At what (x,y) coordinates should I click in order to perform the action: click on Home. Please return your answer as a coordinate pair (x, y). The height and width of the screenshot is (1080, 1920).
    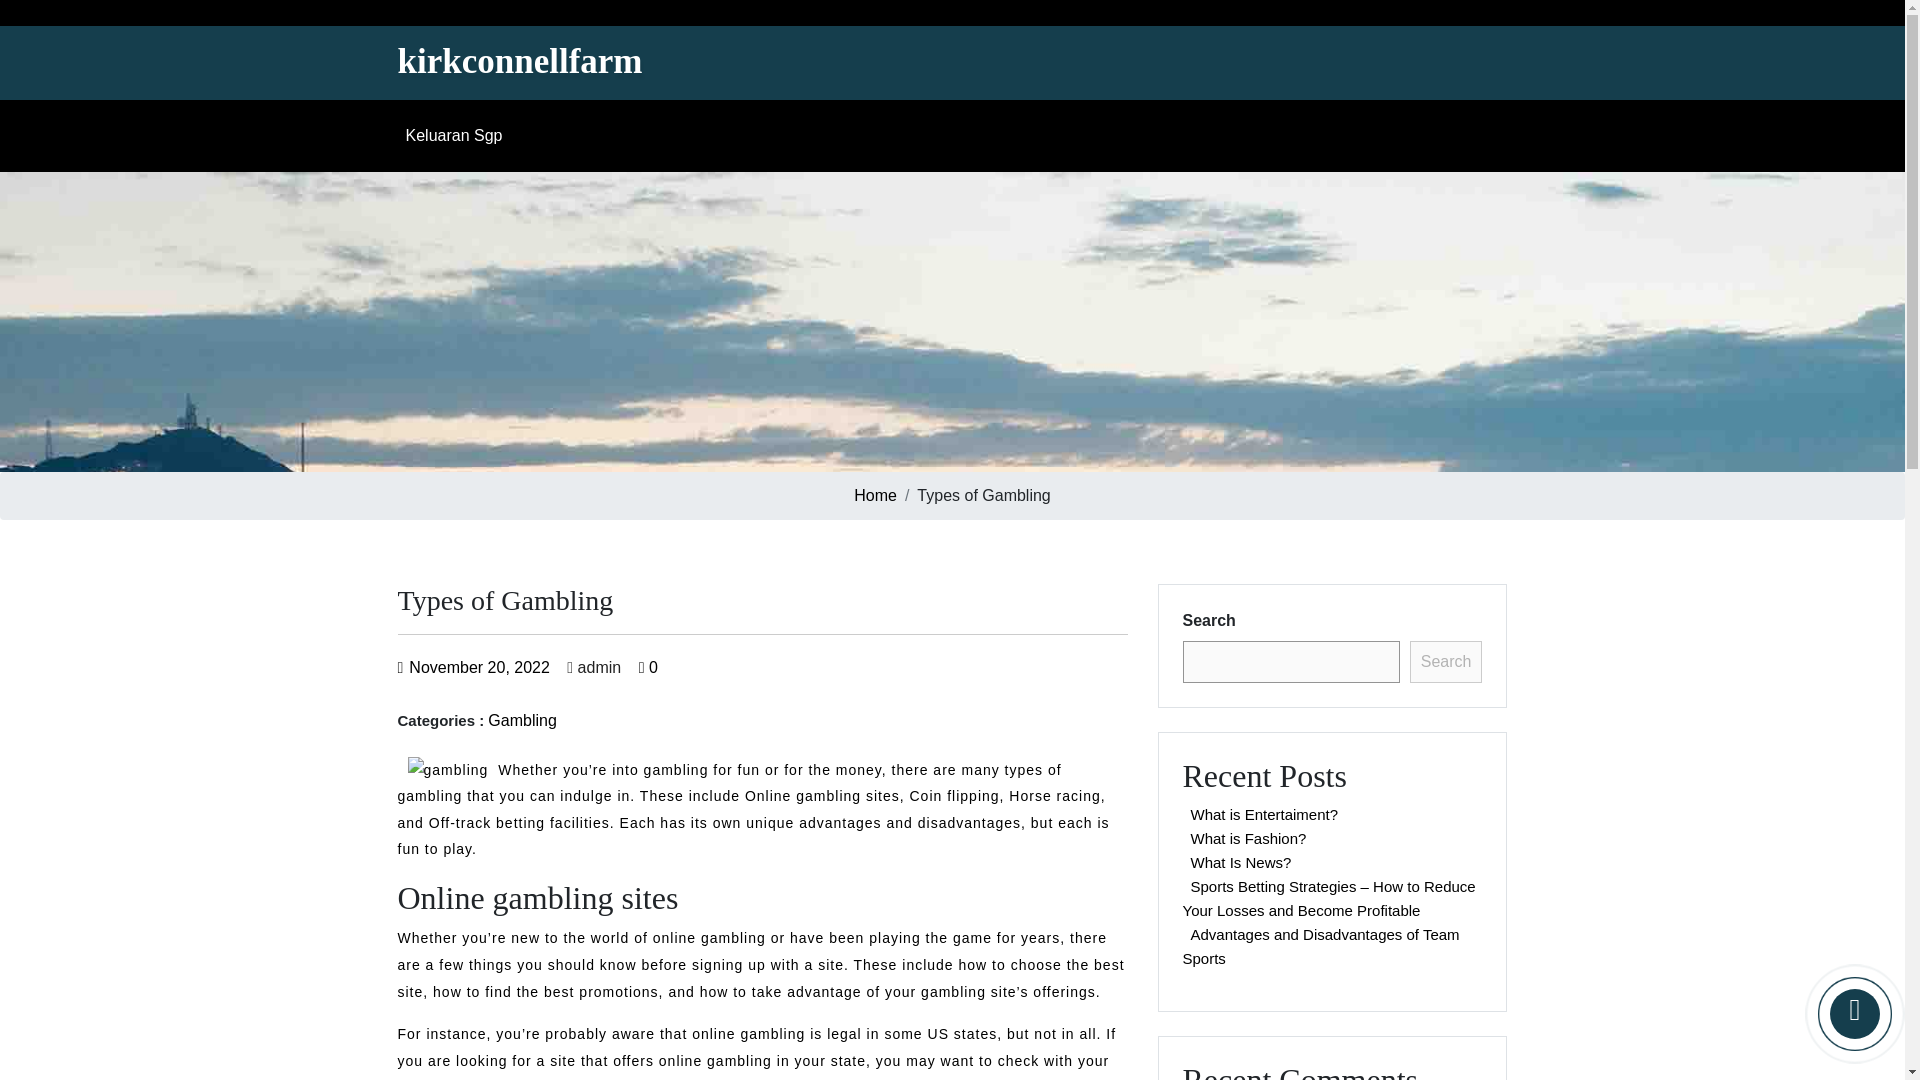
    Looking at the image, I should click on (875, 496).